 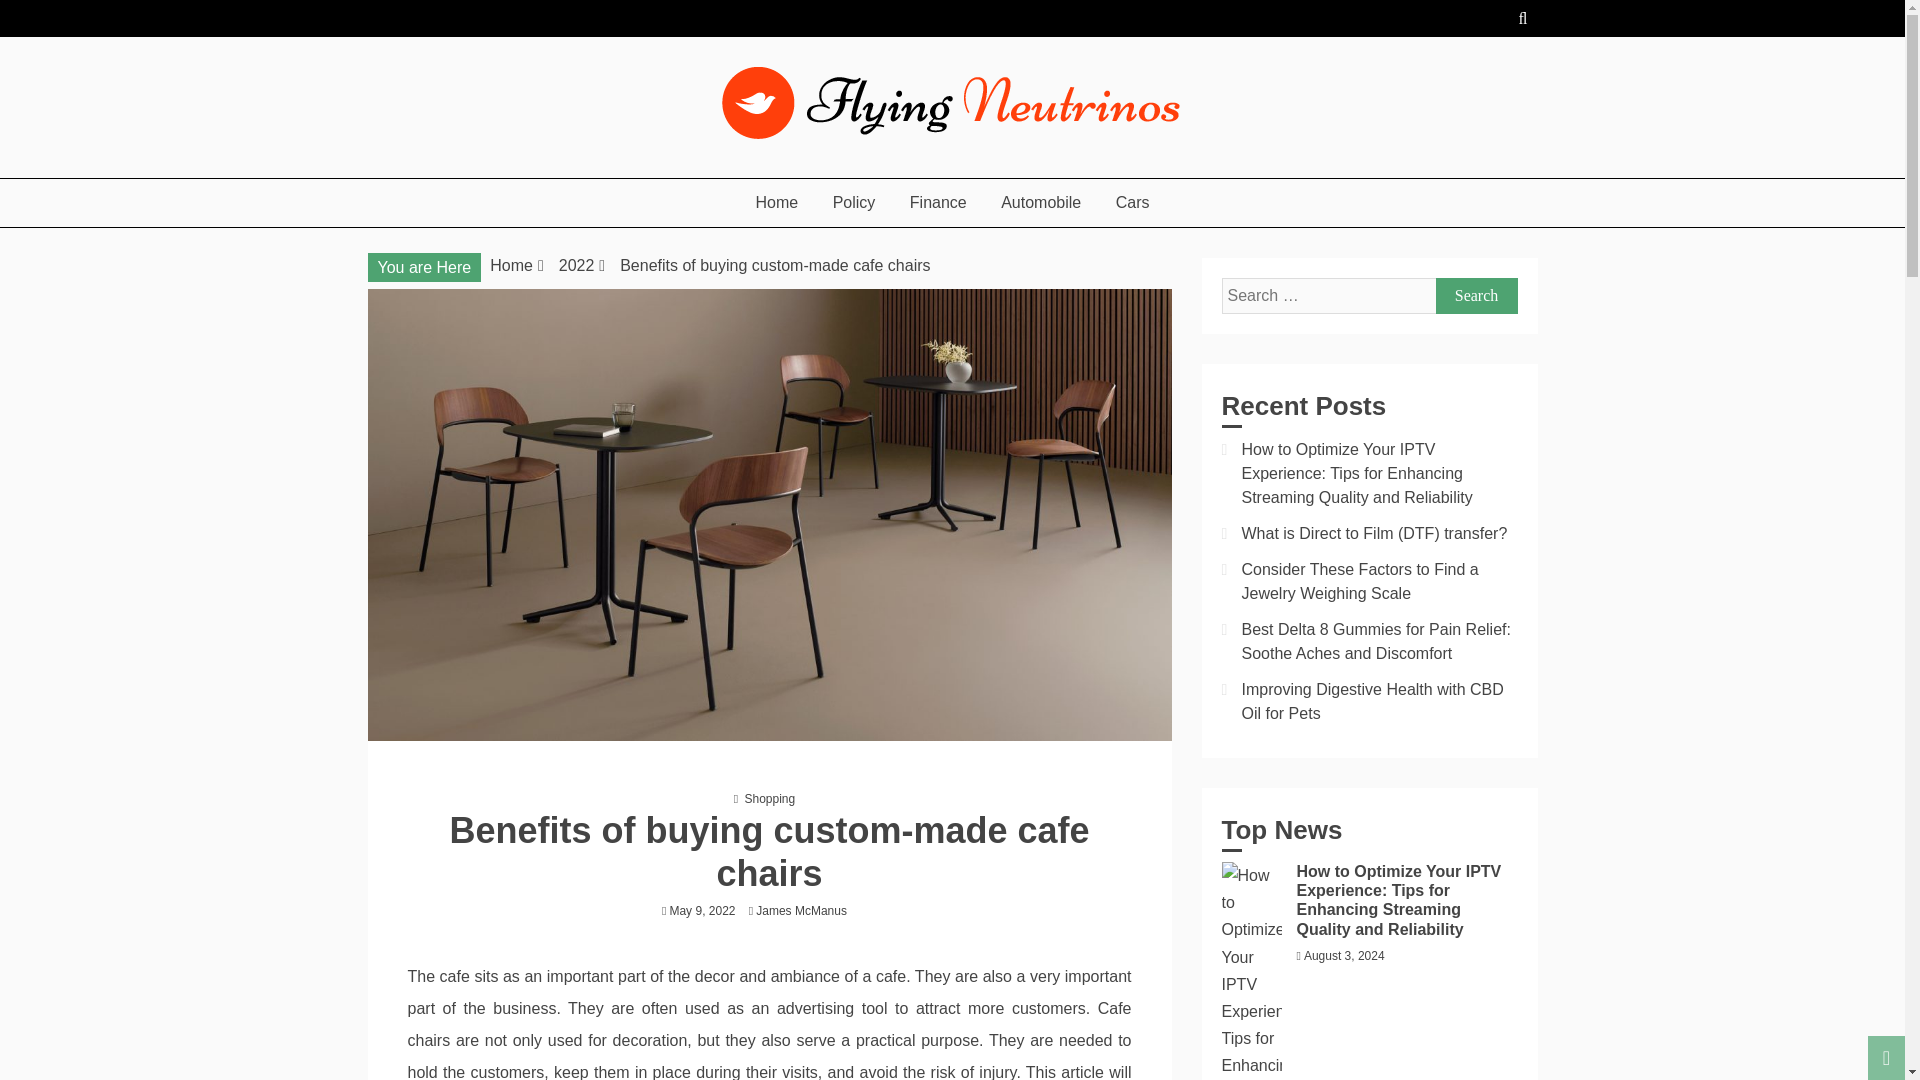 What do you see at coordinates (702, 910) in the screenshot?
I see `May 9, 2022` at bounding box center [702, 910].